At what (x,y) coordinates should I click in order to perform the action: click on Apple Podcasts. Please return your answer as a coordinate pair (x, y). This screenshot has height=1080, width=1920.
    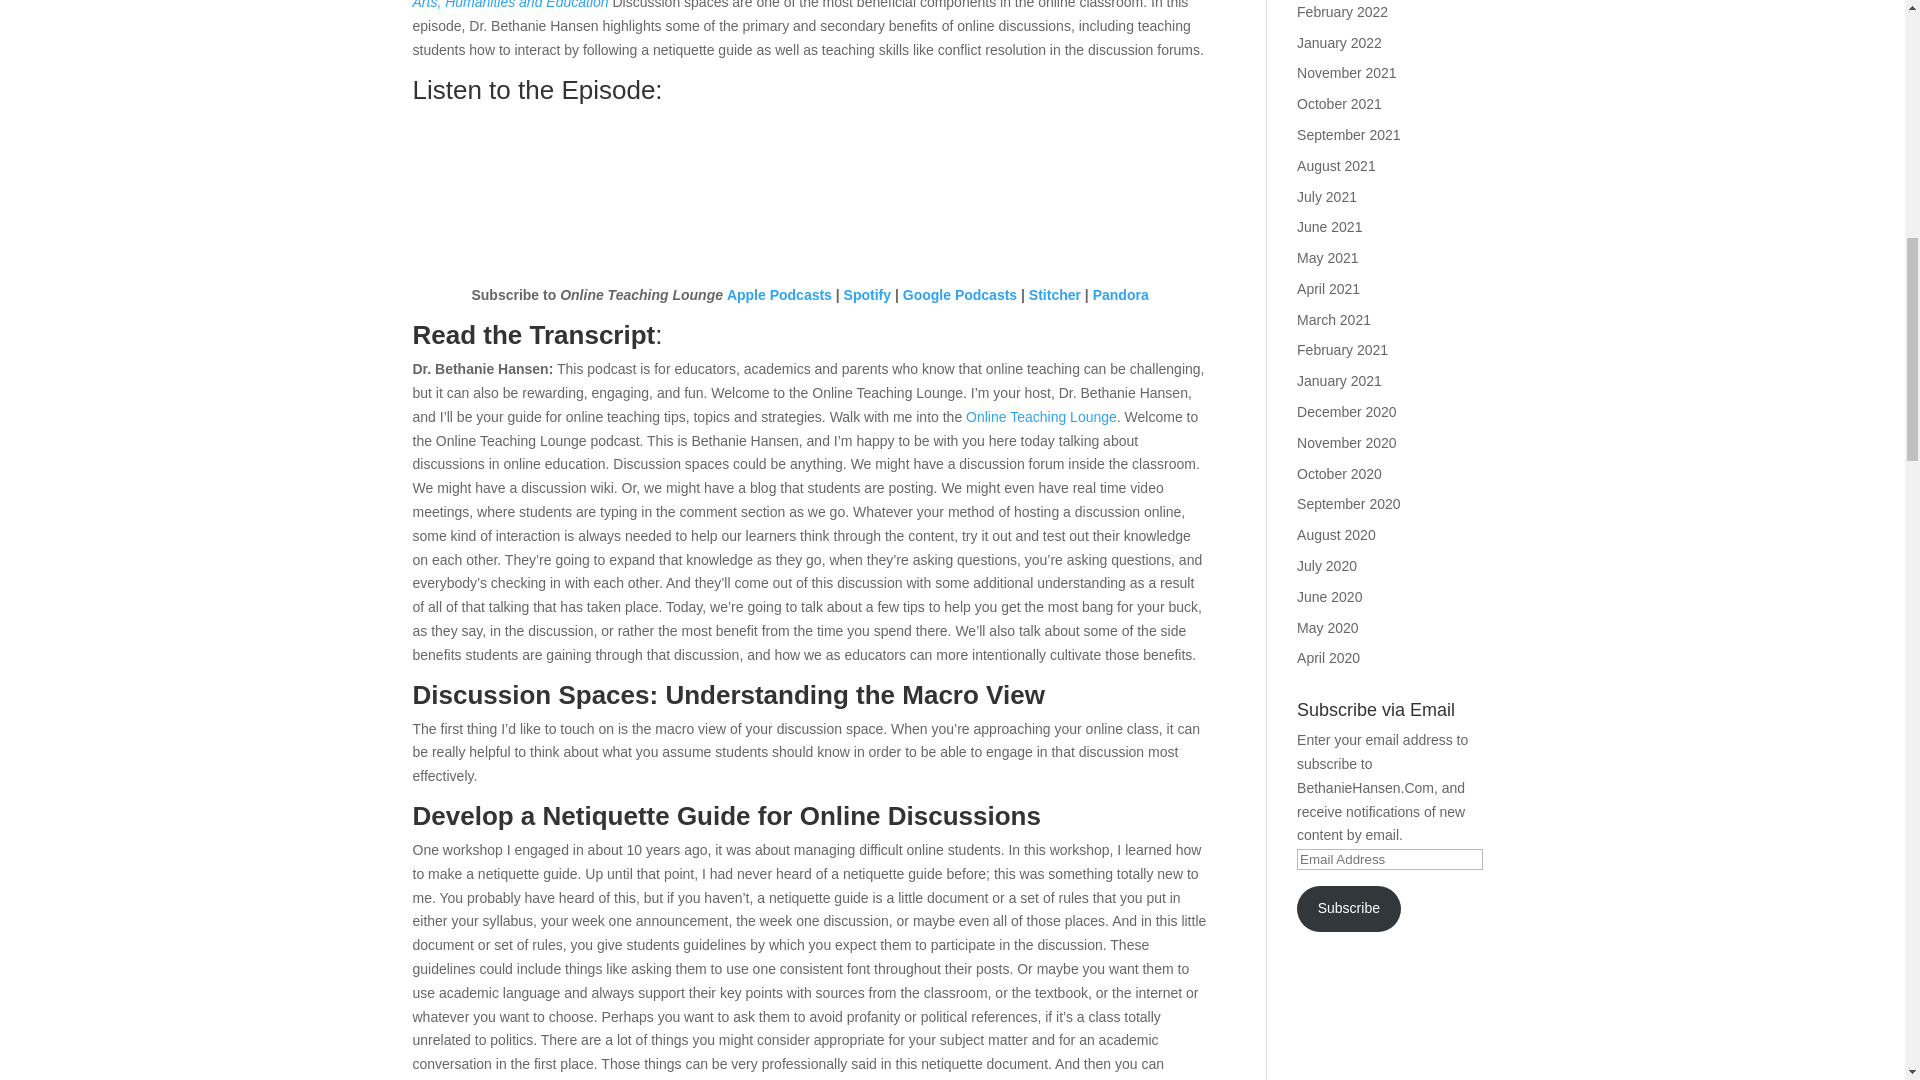
    Looking at the image, I should click on (779, 295).